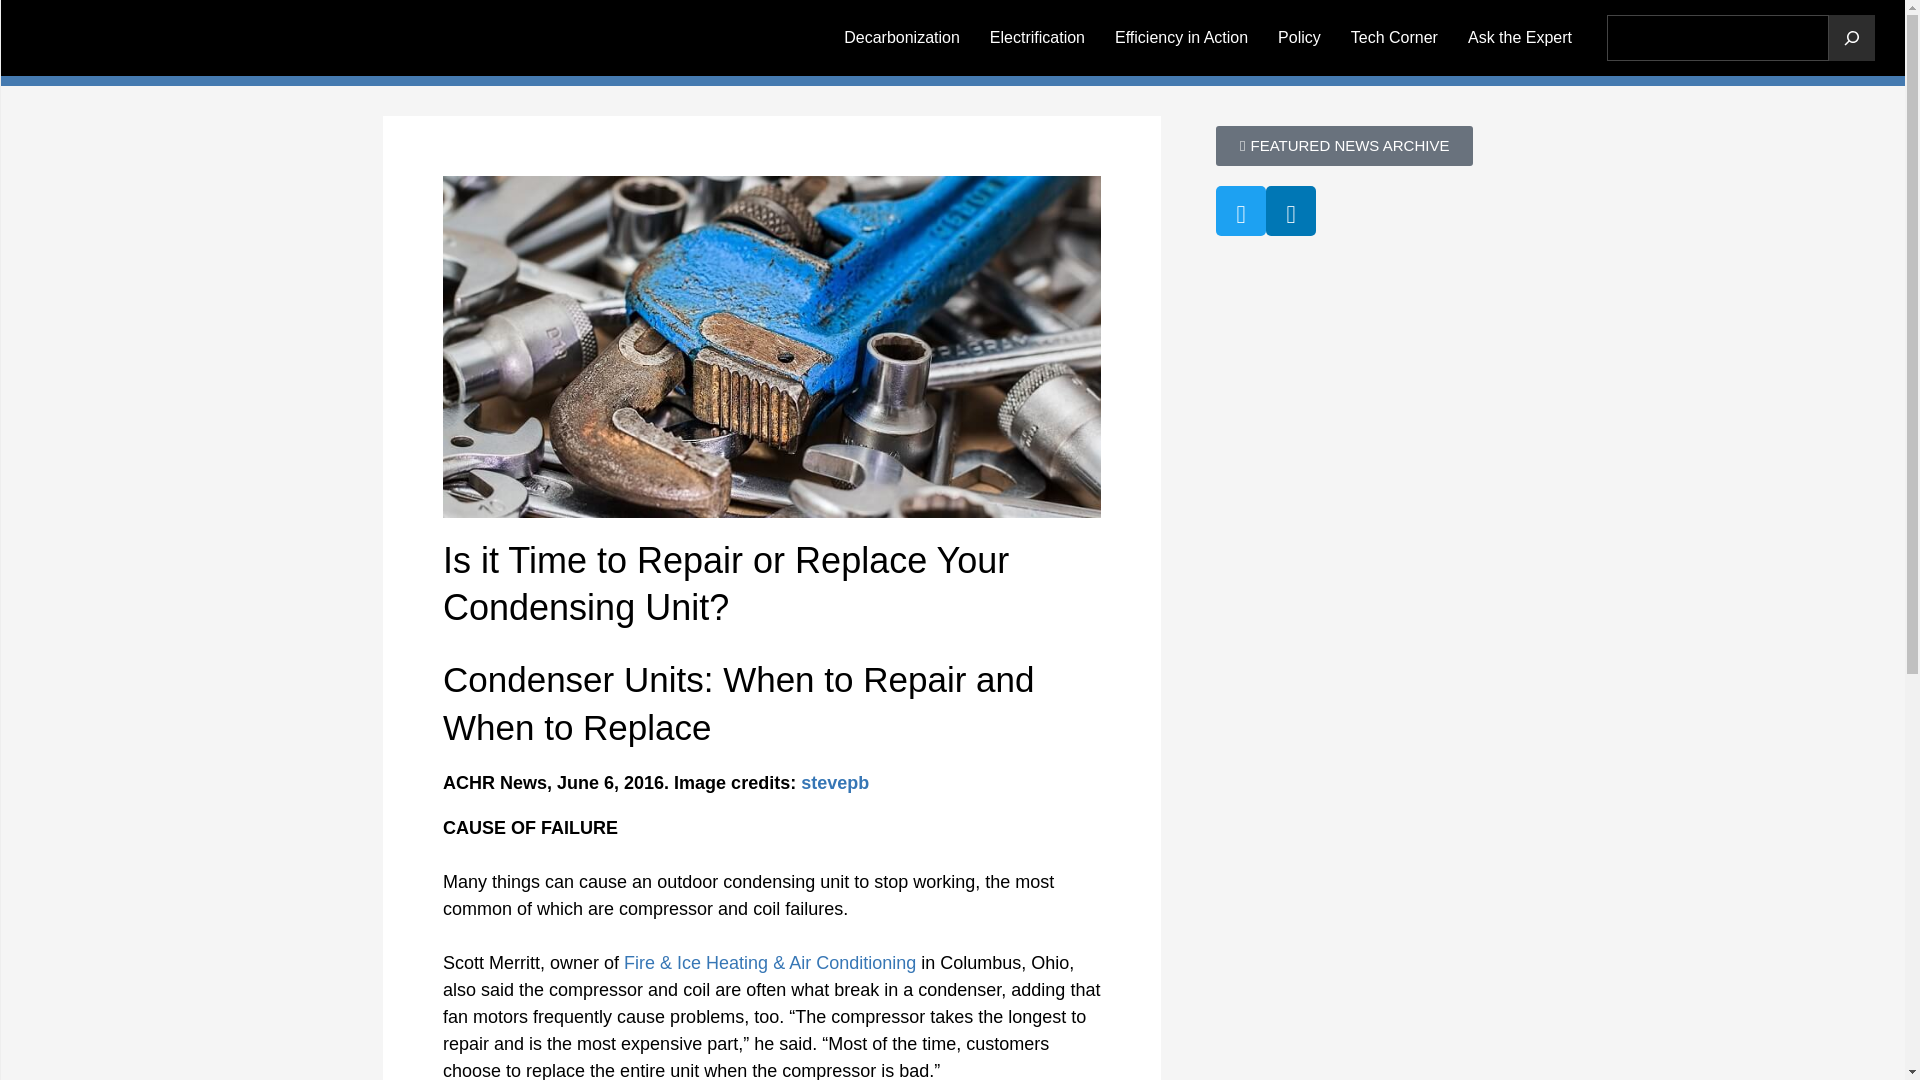 The width and height of the screenshot is (1920, 1080). Describe the element at coordinates (1038, 37) in the screenshot. I see `Electrification` at that location.